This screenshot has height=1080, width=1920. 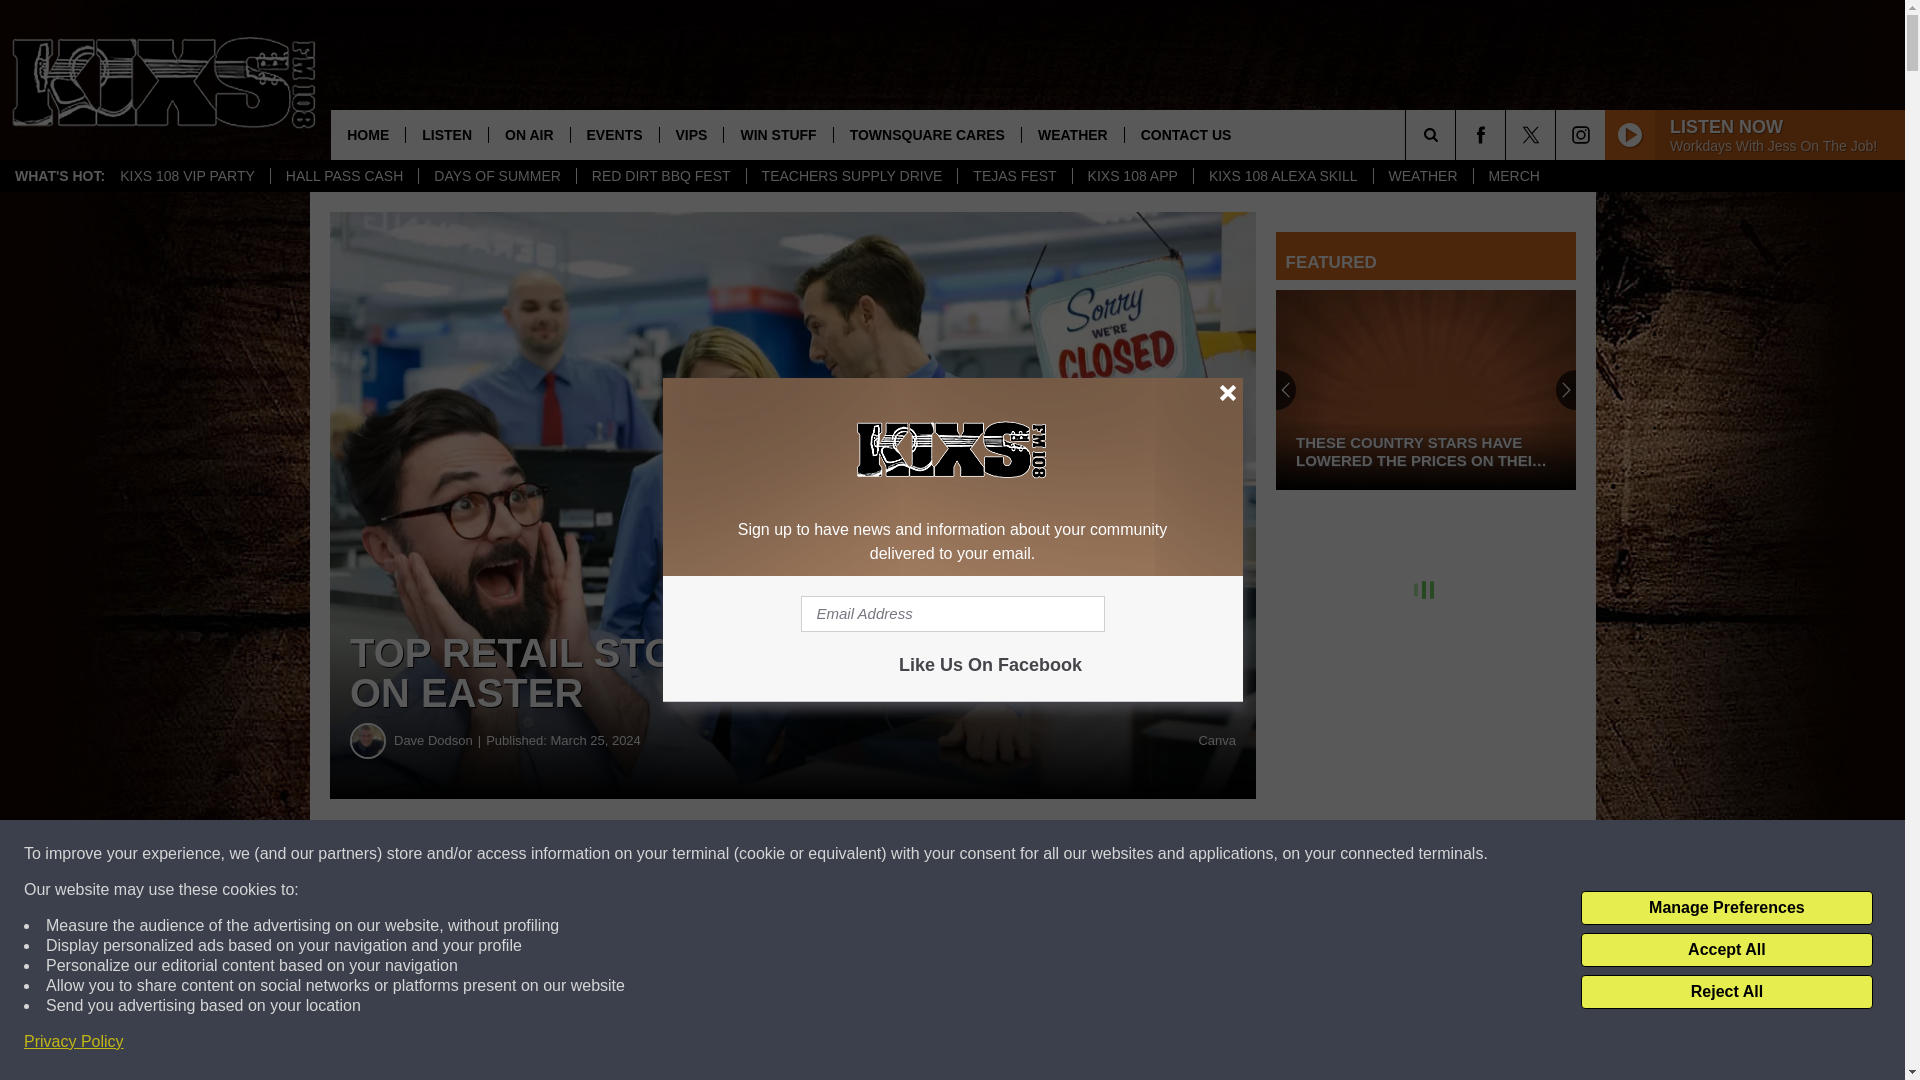 I want to click on Accept All, so click(x=1726, y=950).